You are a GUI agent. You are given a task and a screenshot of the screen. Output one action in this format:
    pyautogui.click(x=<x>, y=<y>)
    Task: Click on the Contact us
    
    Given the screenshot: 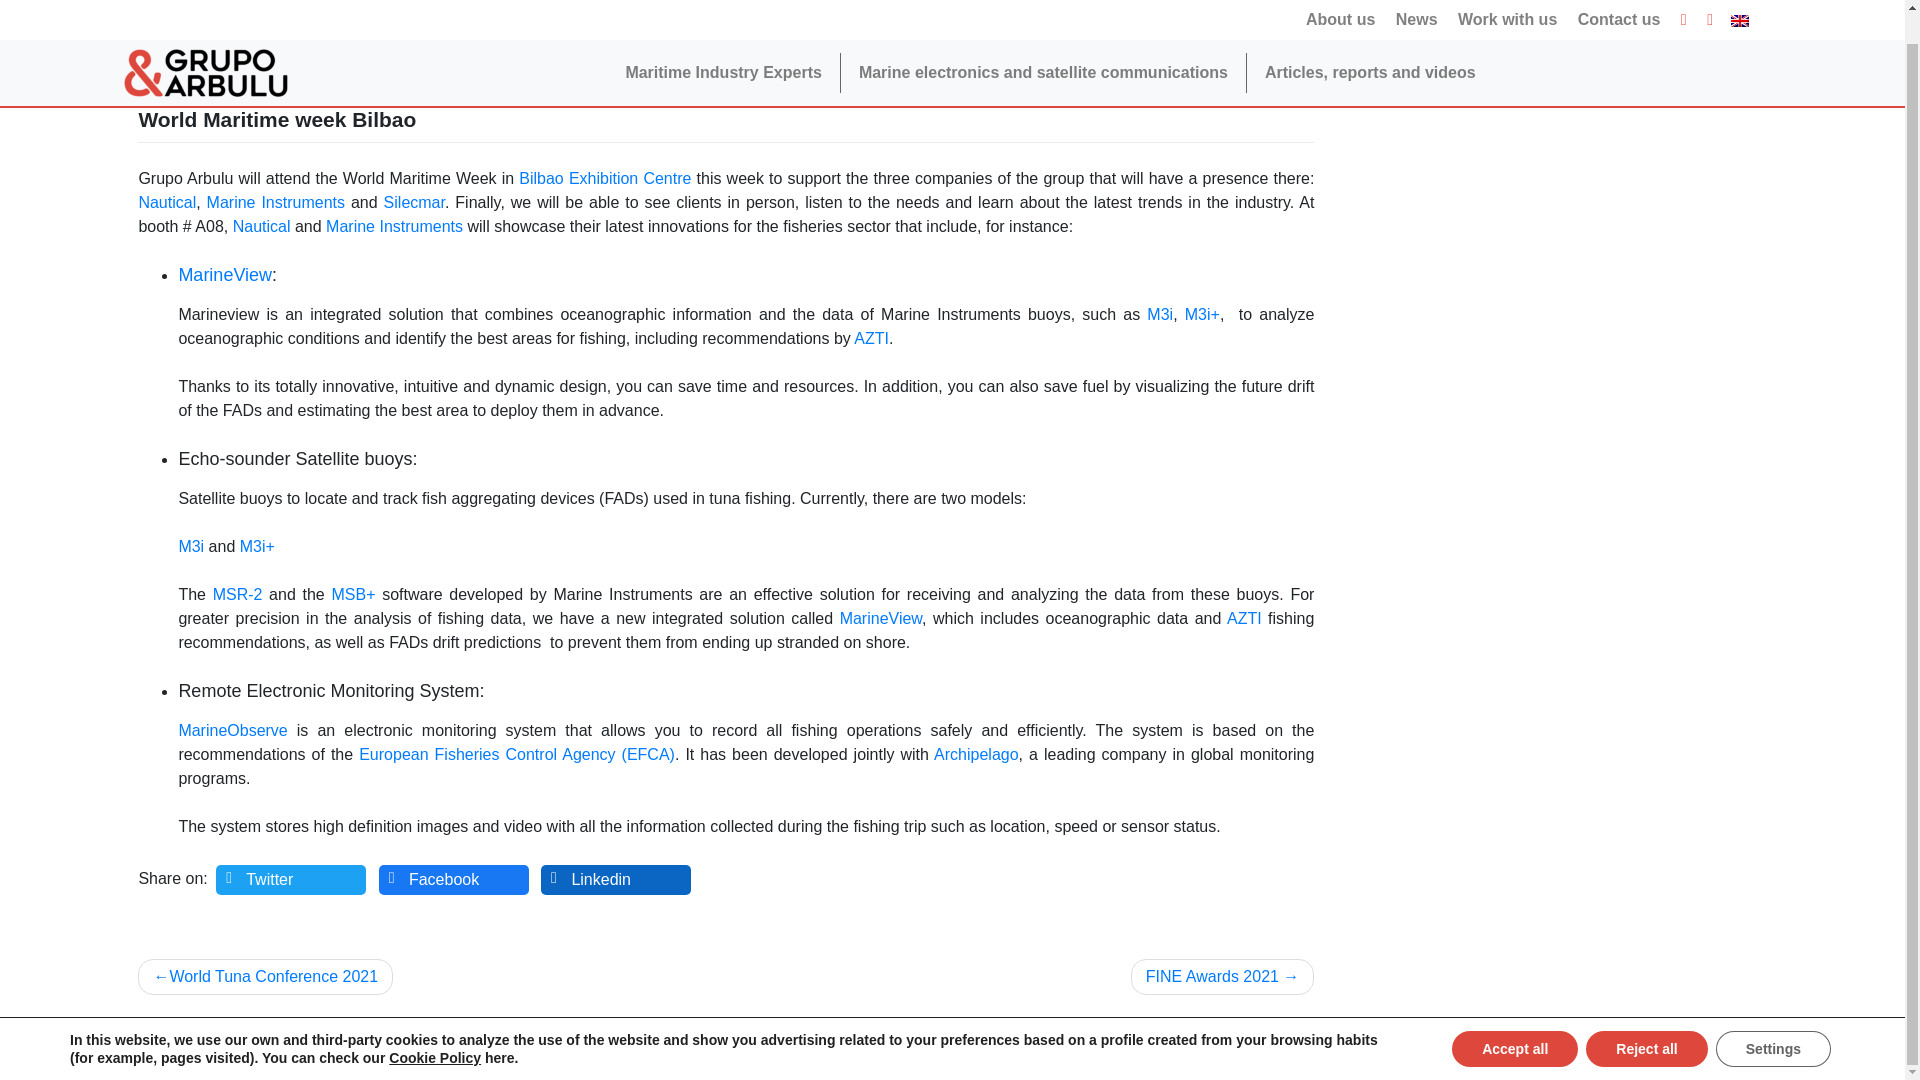 What is the action you would take?
    pyautogui.click(x=1619, y=4)
    